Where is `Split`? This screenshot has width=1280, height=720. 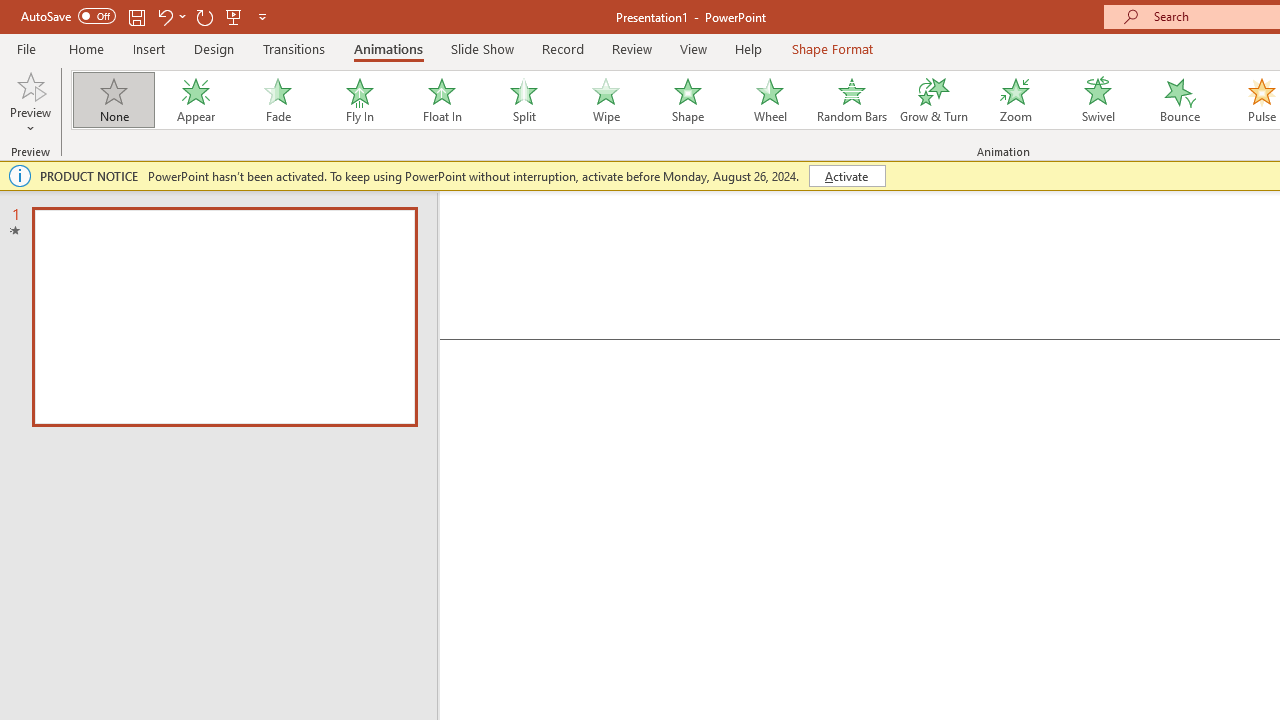
Split is located at coordinates (523, 100).